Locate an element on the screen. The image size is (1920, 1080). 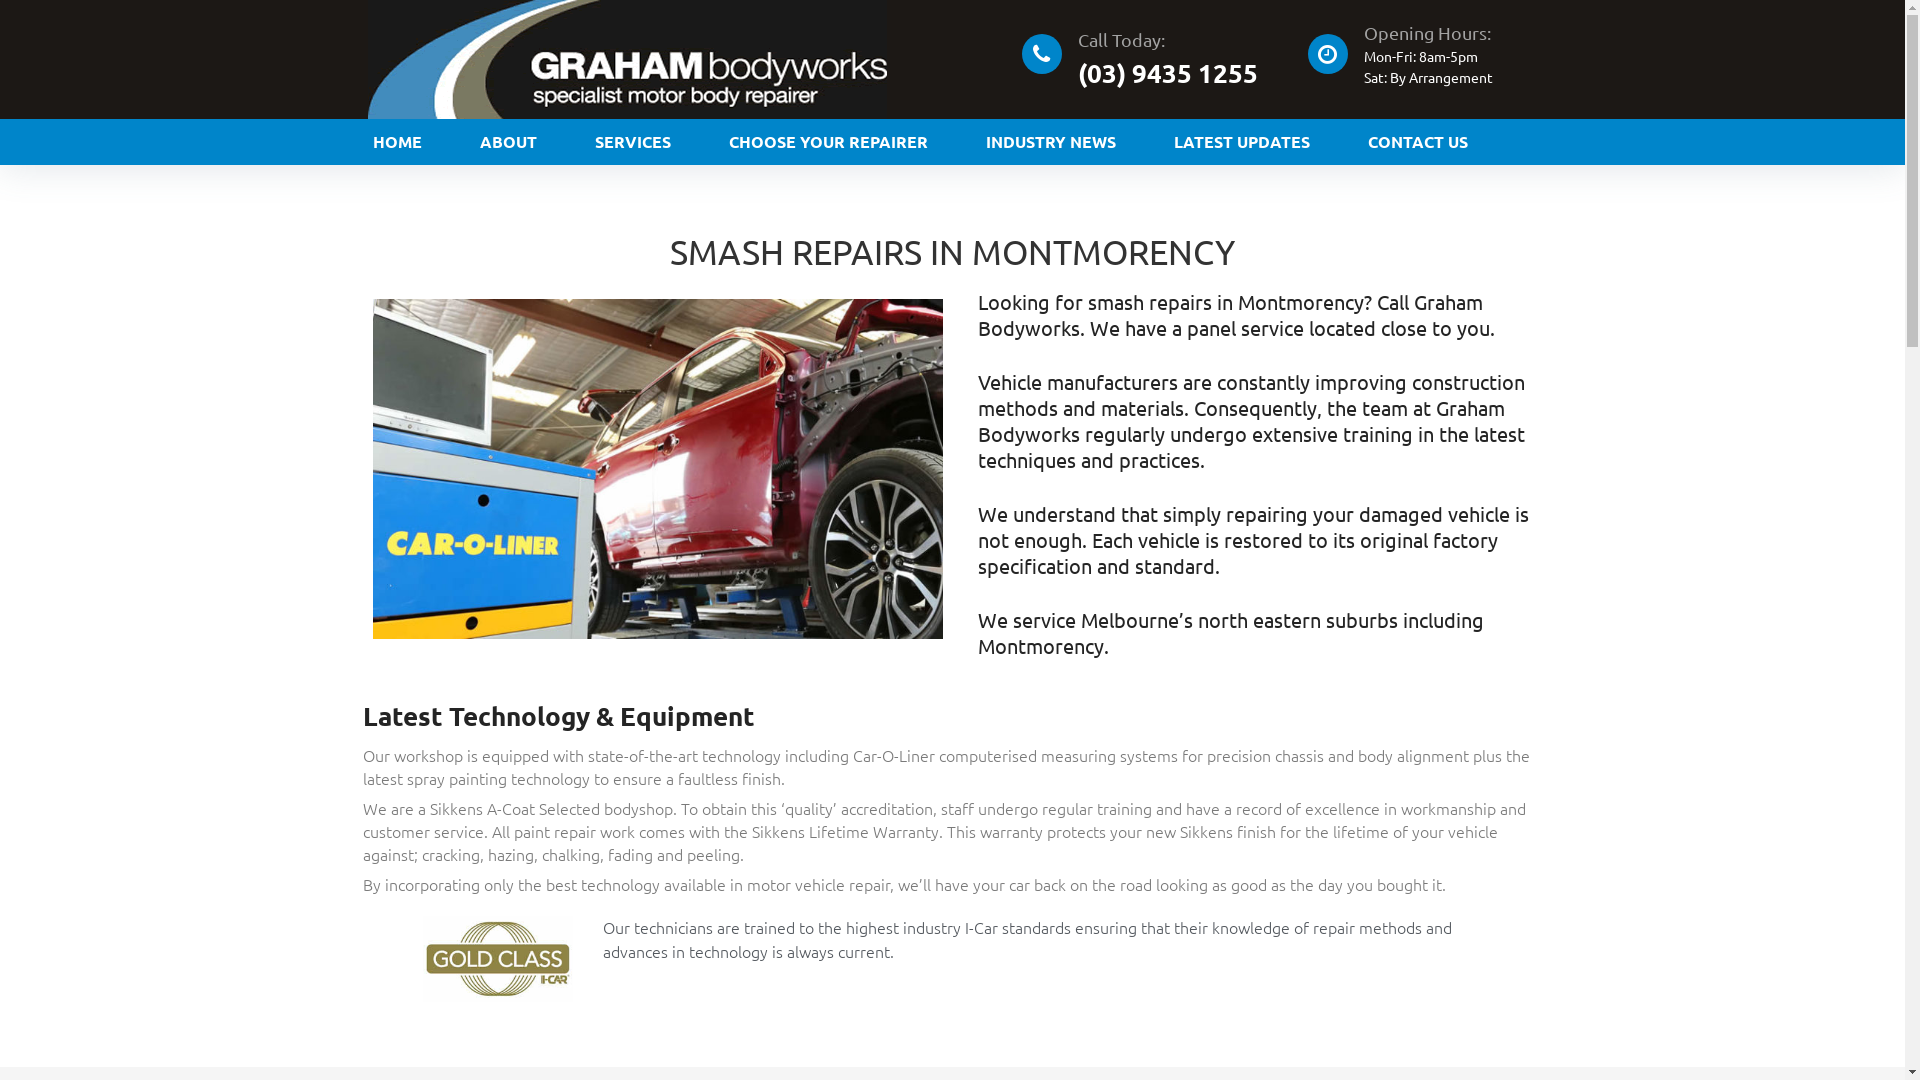
CONTACT US is located at coordinates (1417, 142).